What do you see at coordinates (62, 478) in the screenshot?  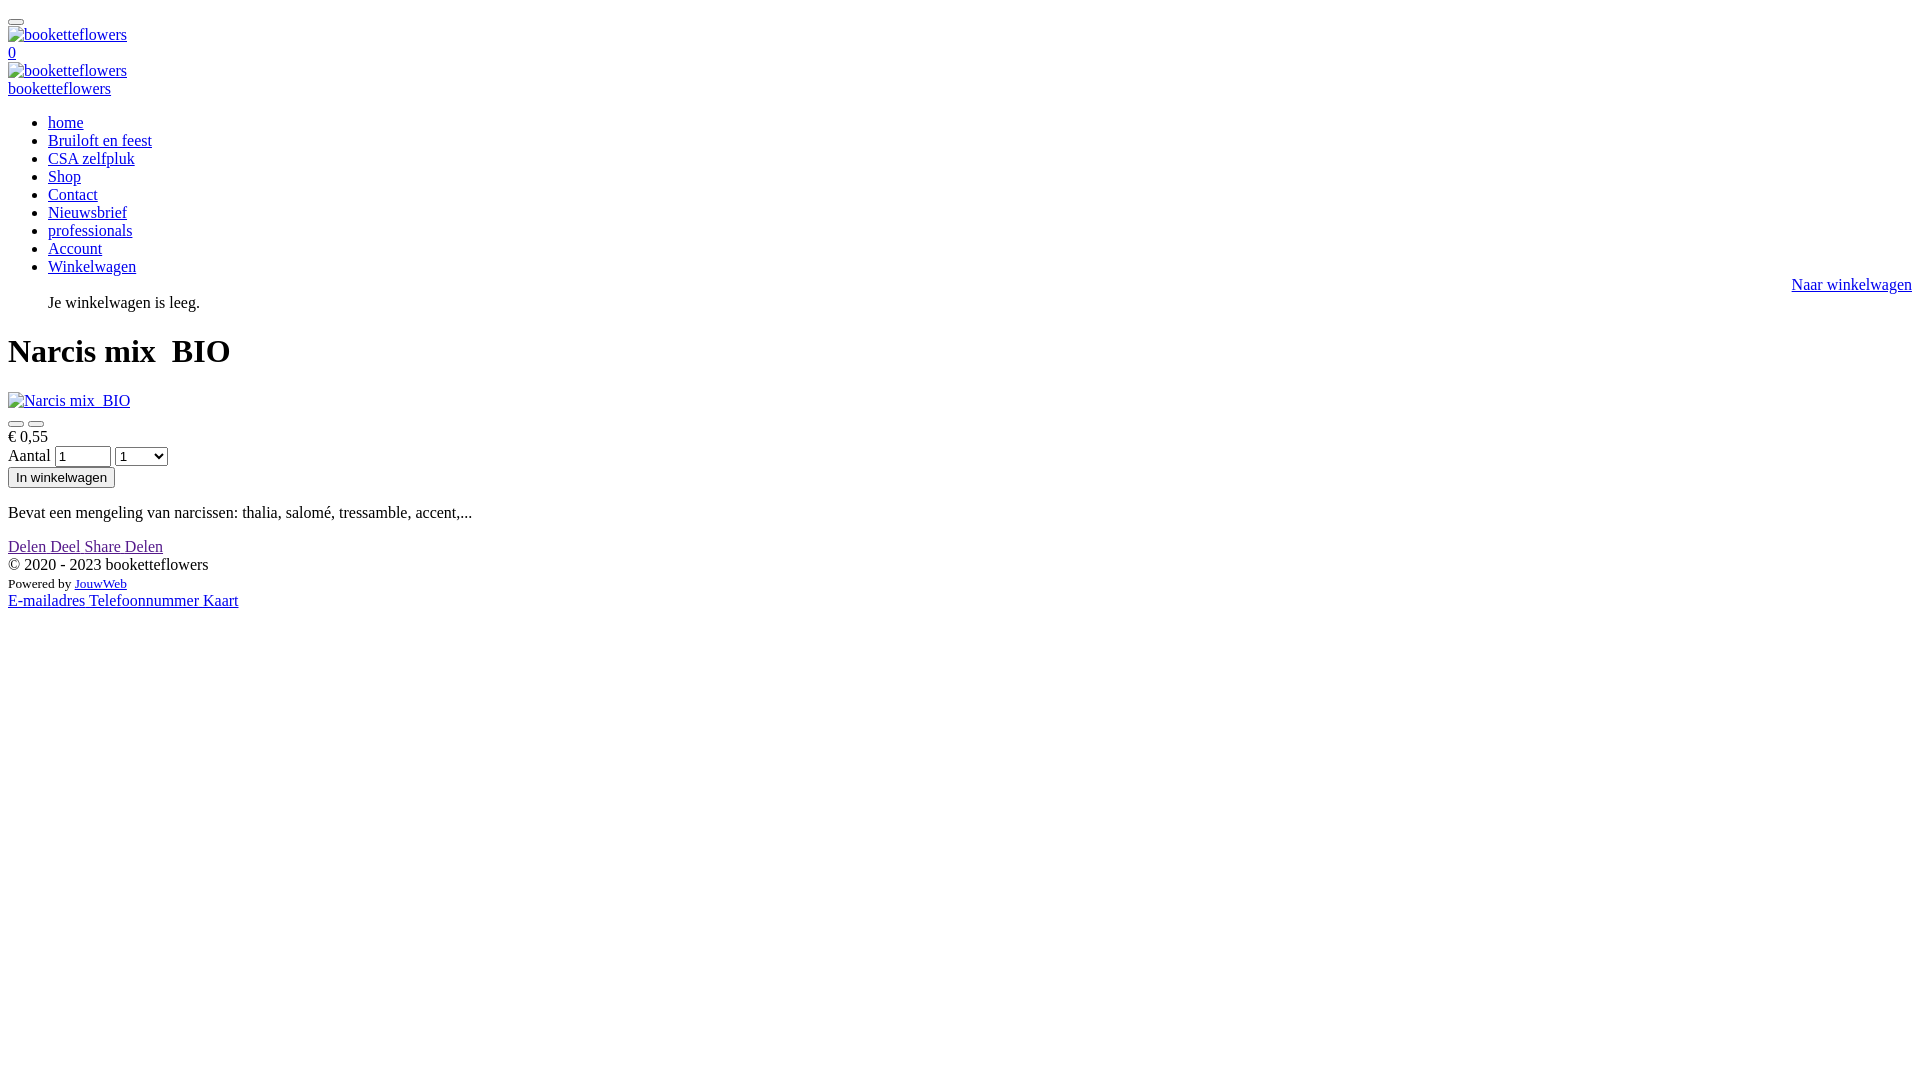 I see `In winkelwagen` at bounding box center [62, 478].